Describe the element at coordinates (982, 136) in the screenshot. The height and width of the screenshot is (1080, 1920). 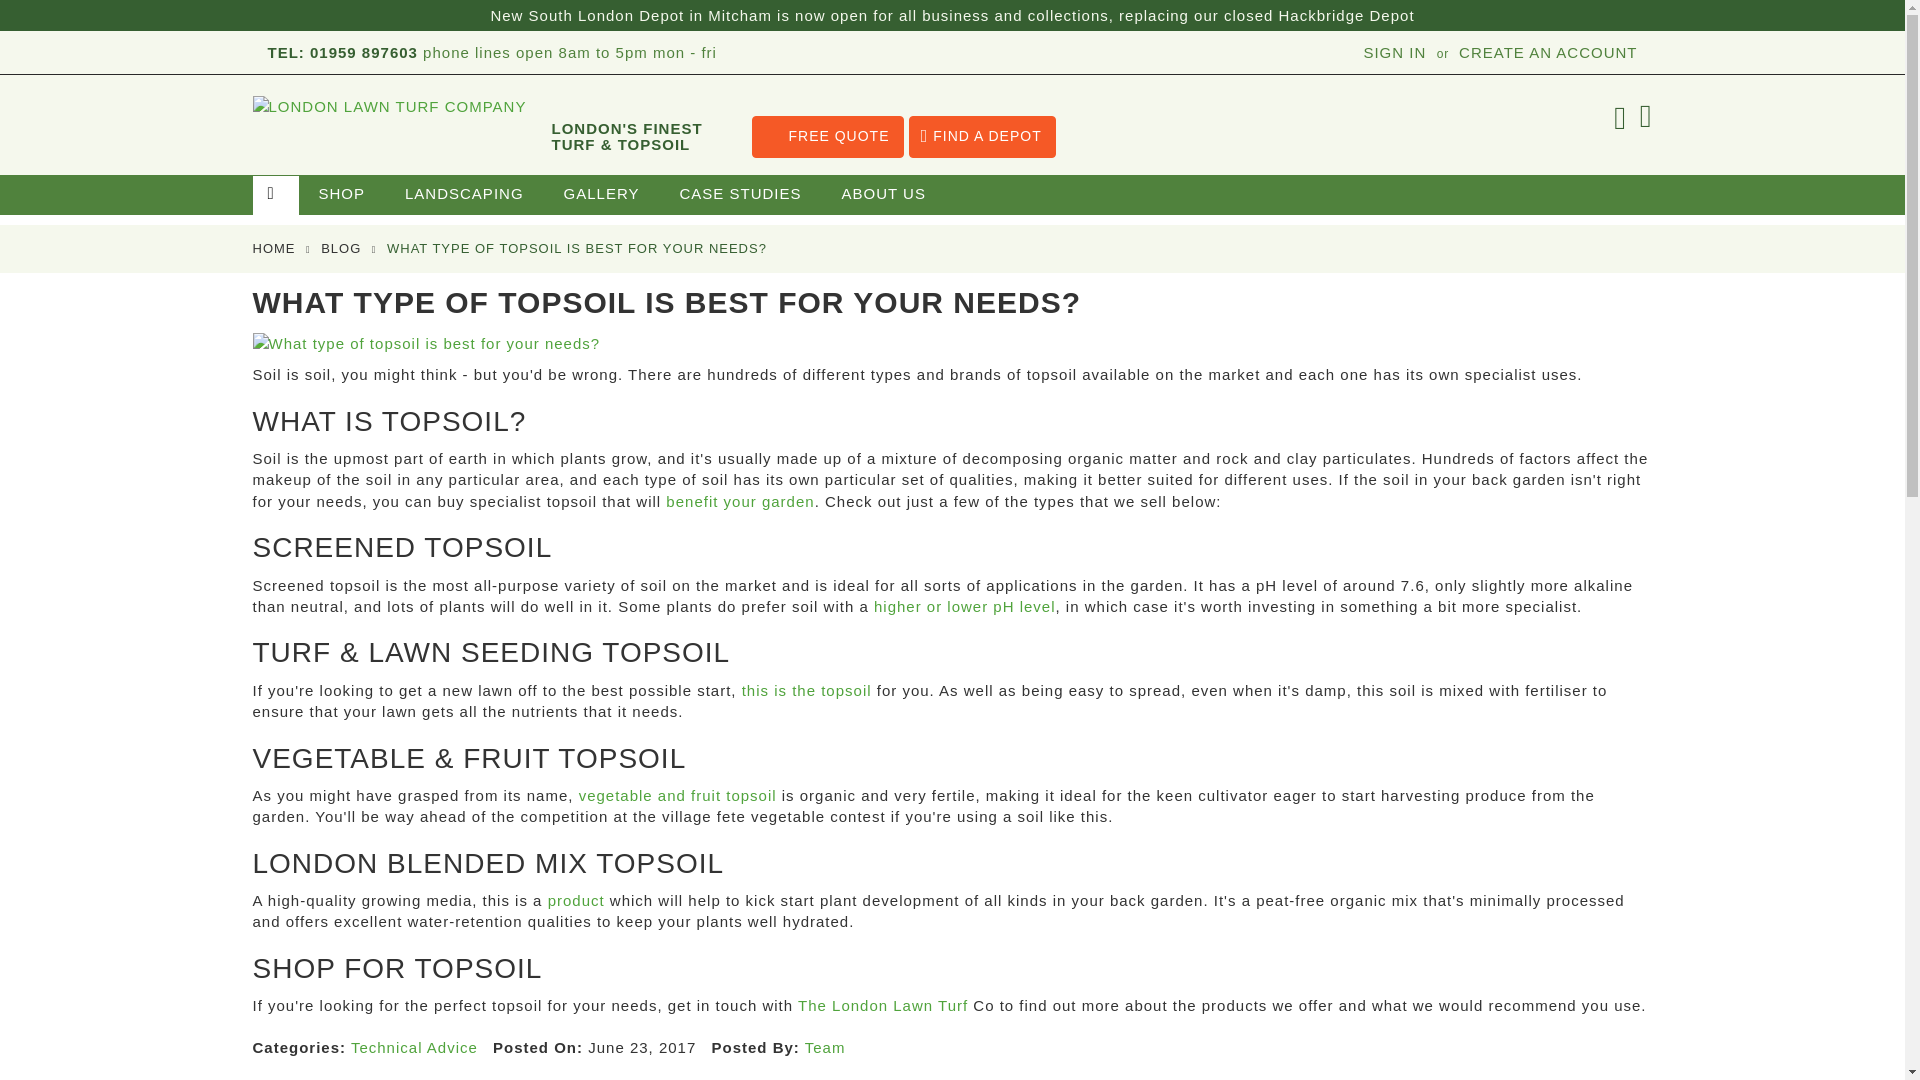
I see `FIND A DEPOT` at that location.